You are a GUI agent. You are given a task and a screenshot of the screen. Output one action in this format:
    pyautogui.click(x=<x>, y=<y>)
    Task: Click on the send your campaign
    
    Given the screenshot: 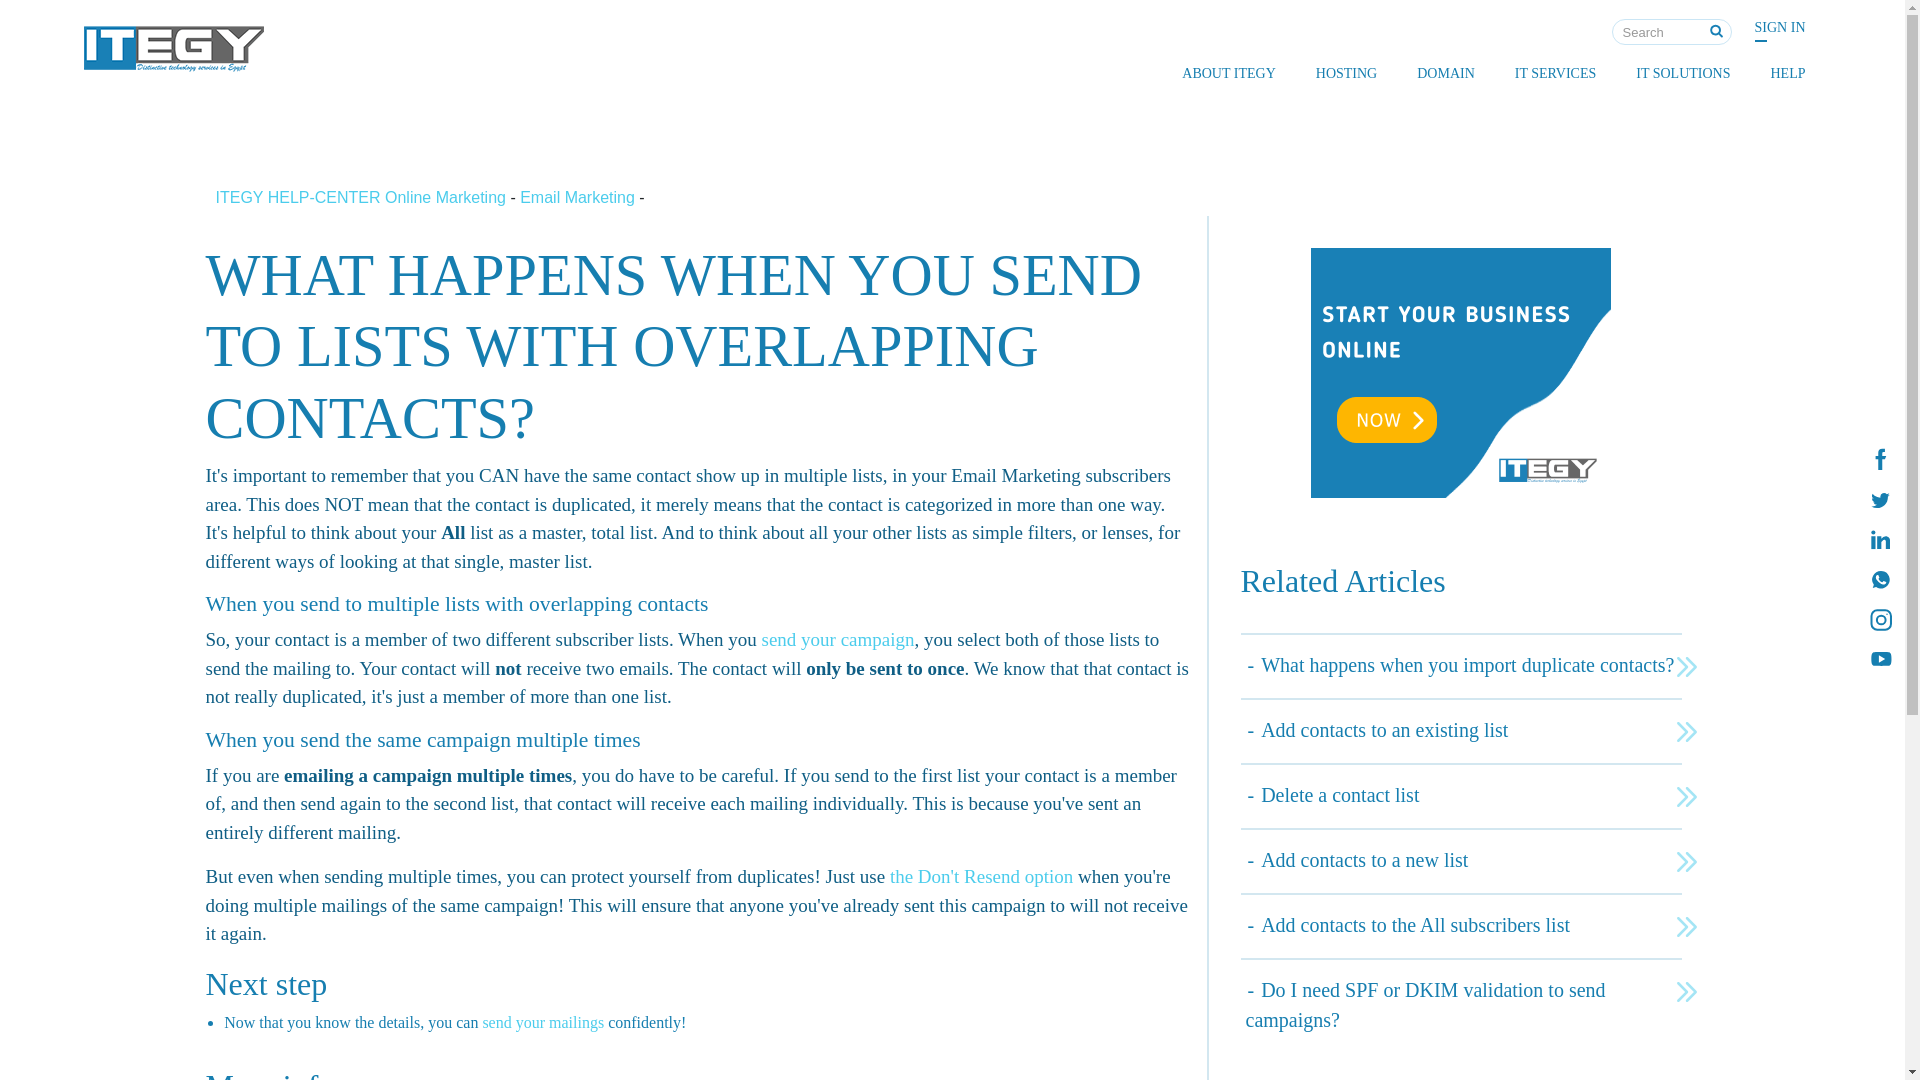 What is the action you would take?
    pyautogui.click(x=836, y=639)
    